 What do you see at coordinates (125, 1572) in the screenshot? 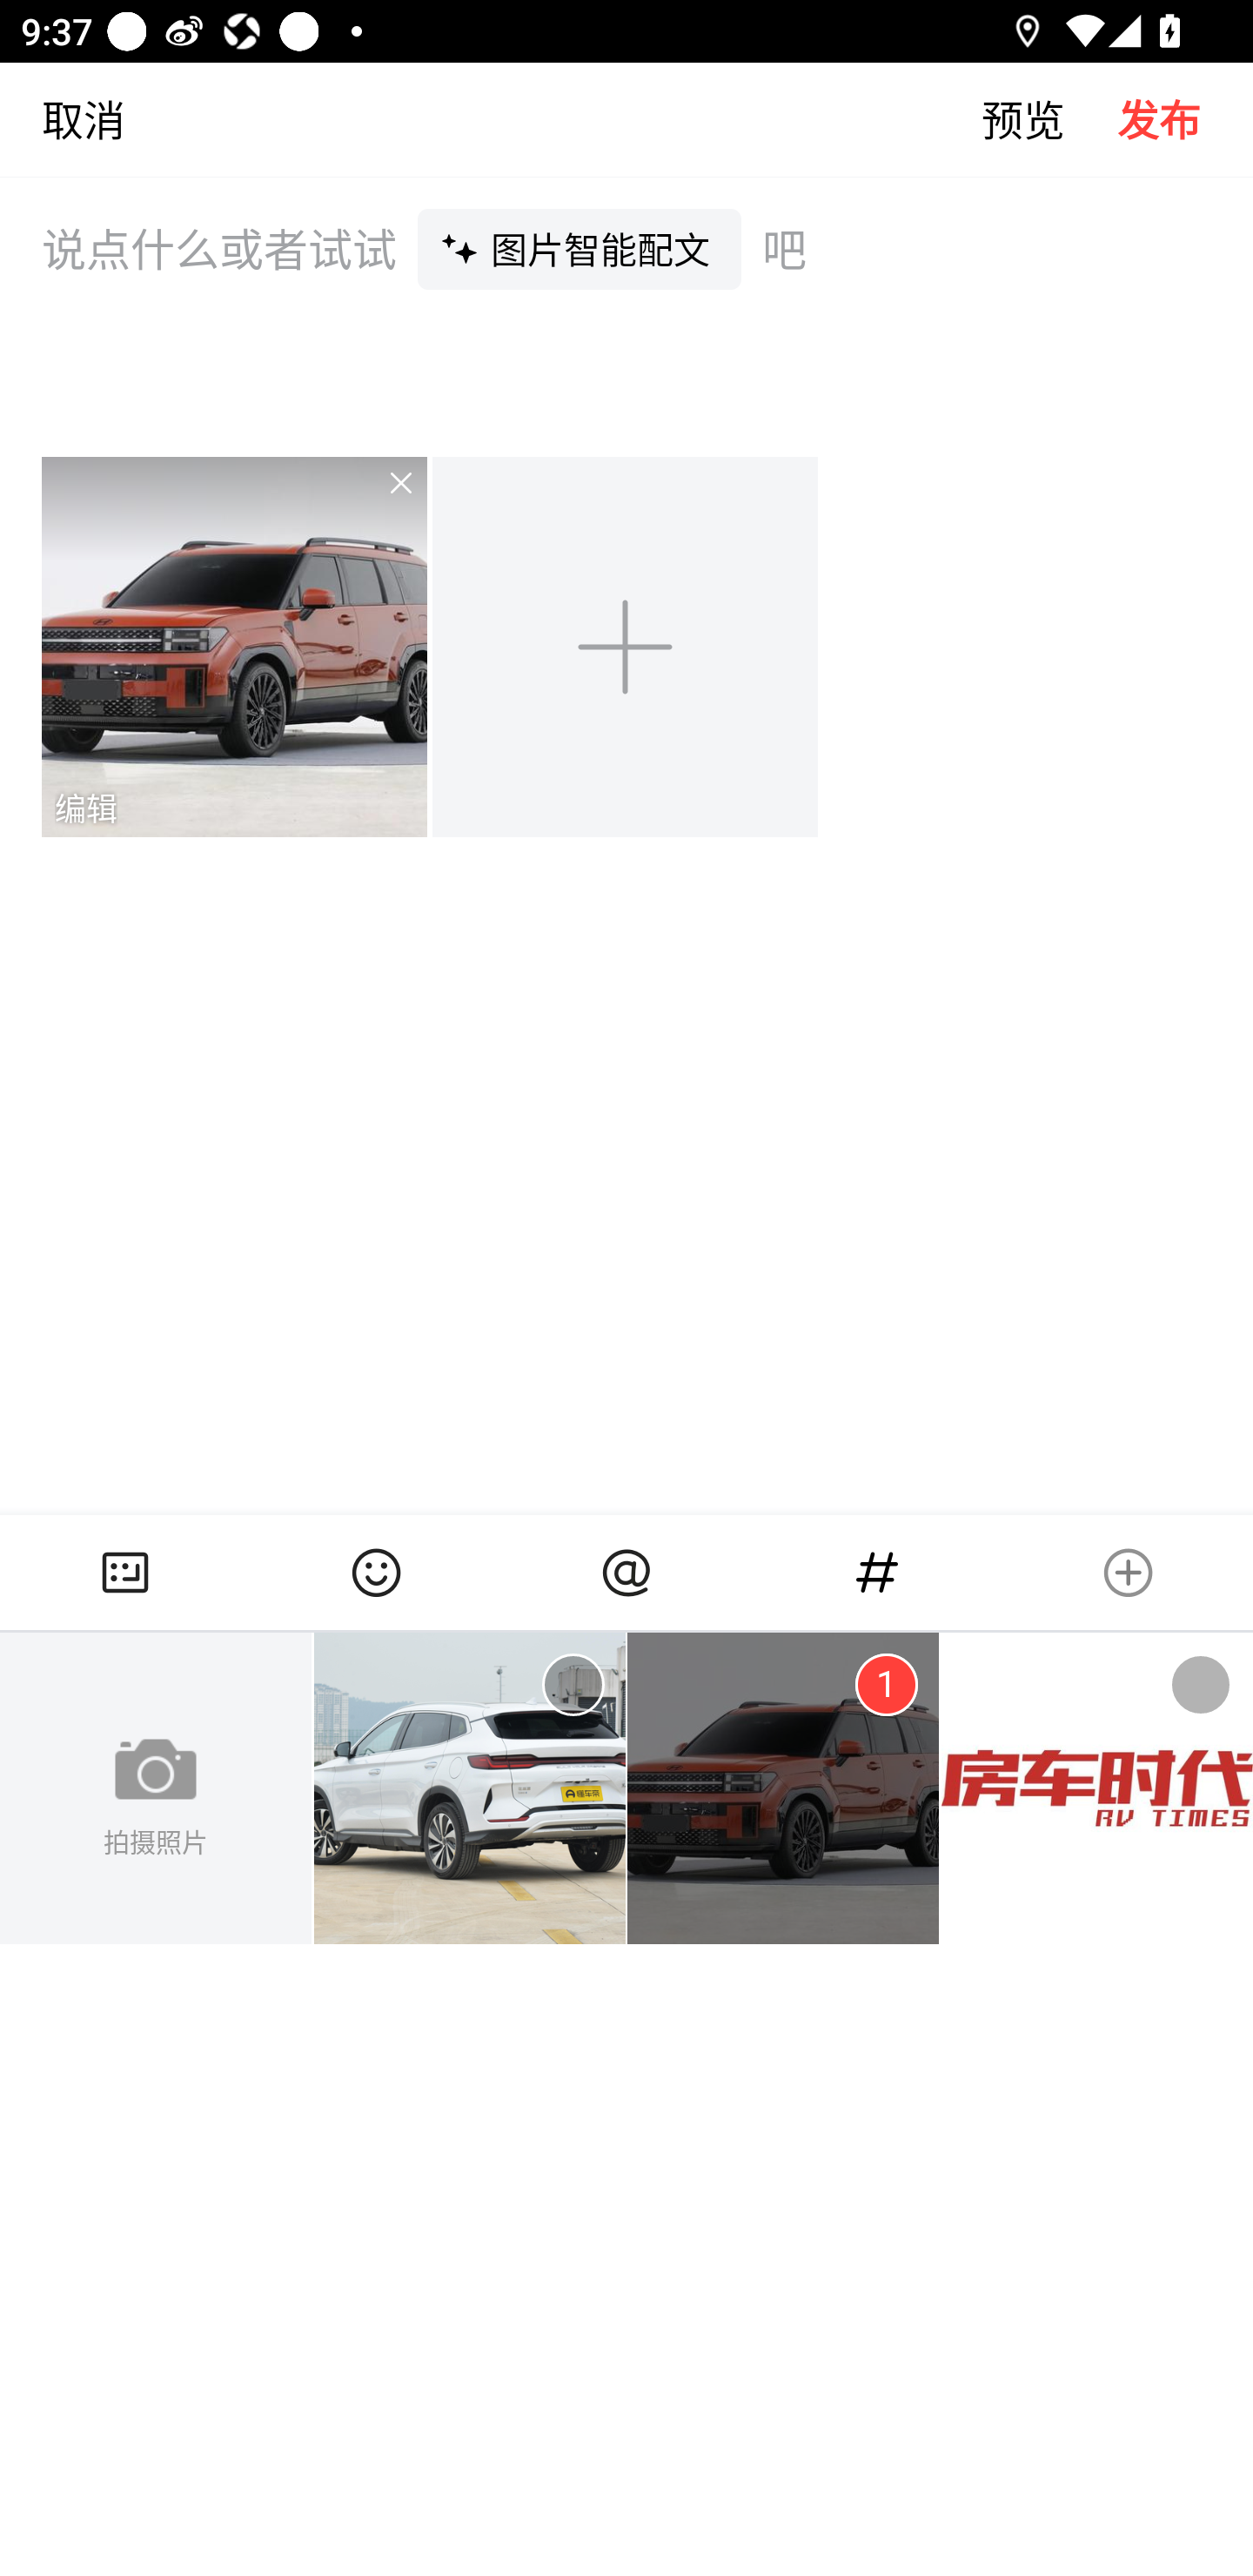
I see `相册` at bounding box center [125, 1572].